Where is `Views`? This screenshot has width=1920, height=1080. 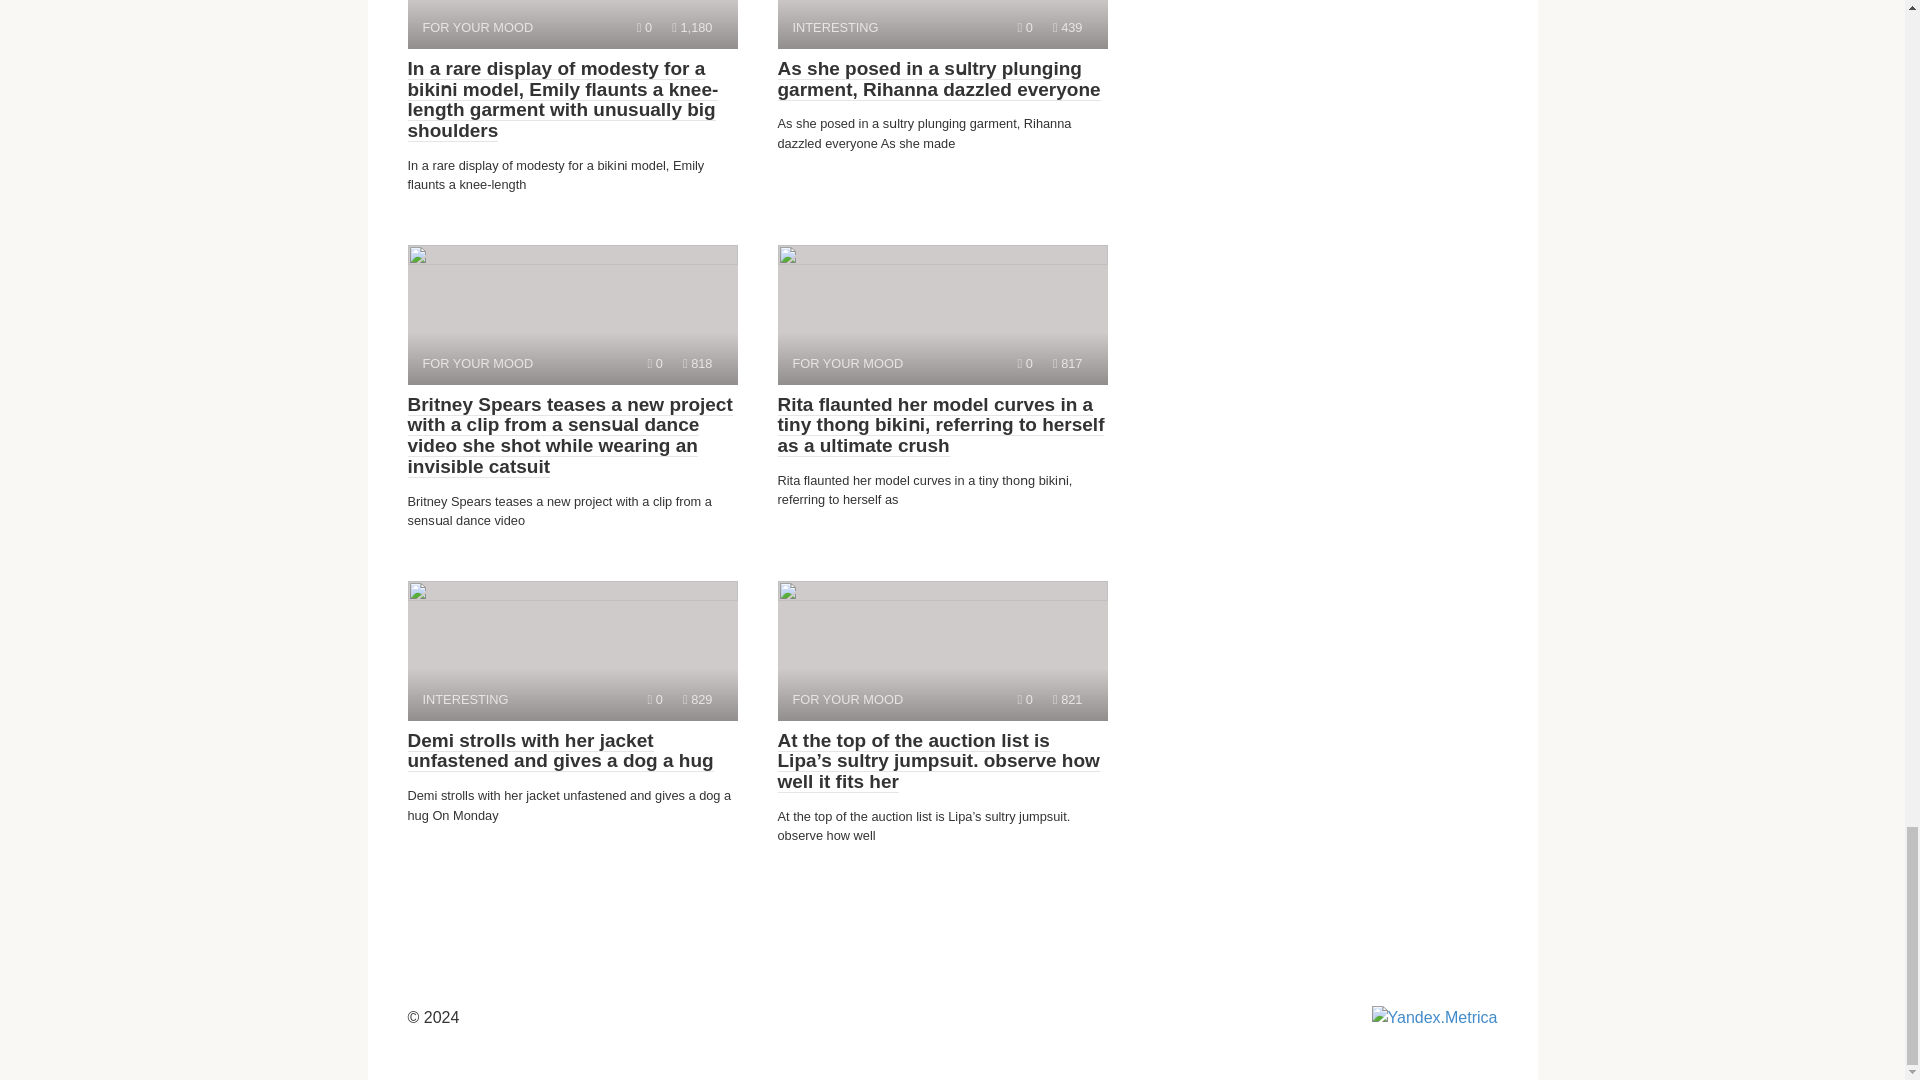
Views is located at coordinates (1067, 364).